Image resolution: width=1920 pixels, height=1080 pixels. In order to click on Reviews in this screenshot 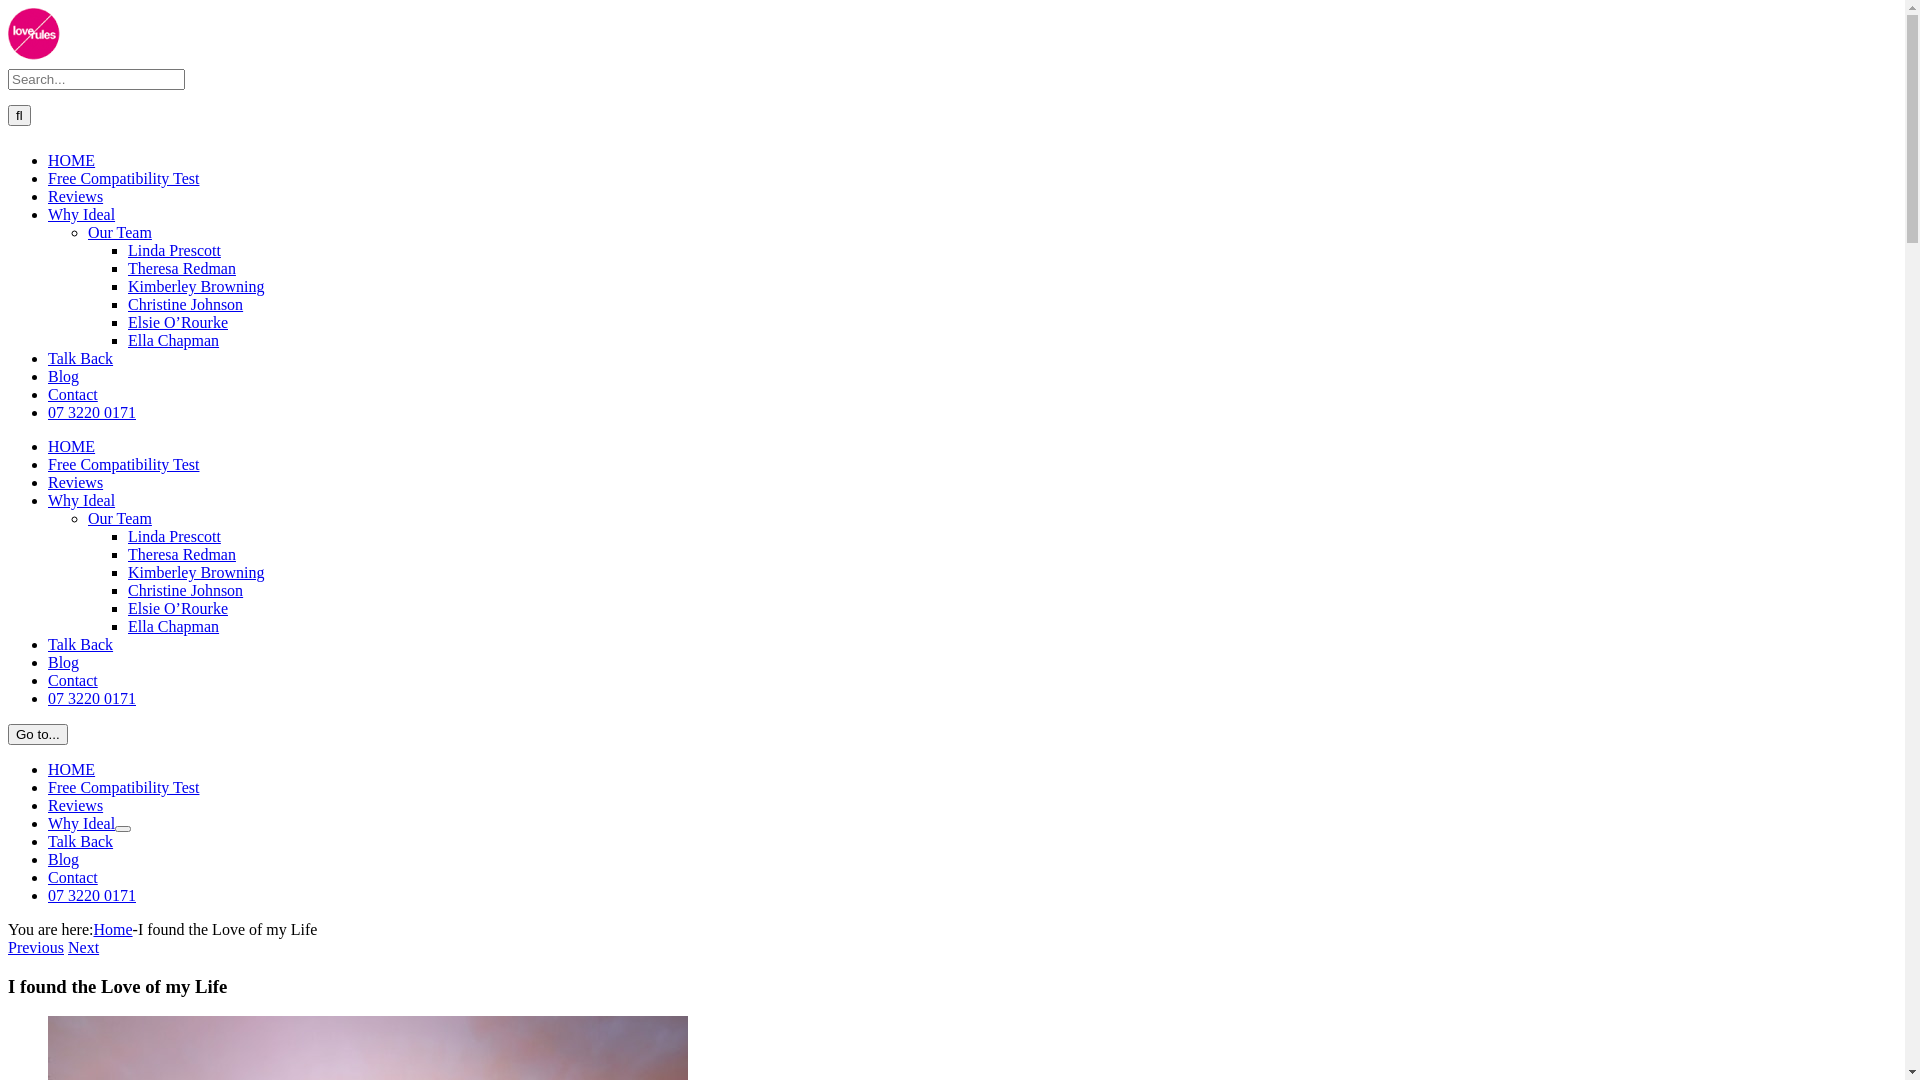, I will do `click(76, 482)`.